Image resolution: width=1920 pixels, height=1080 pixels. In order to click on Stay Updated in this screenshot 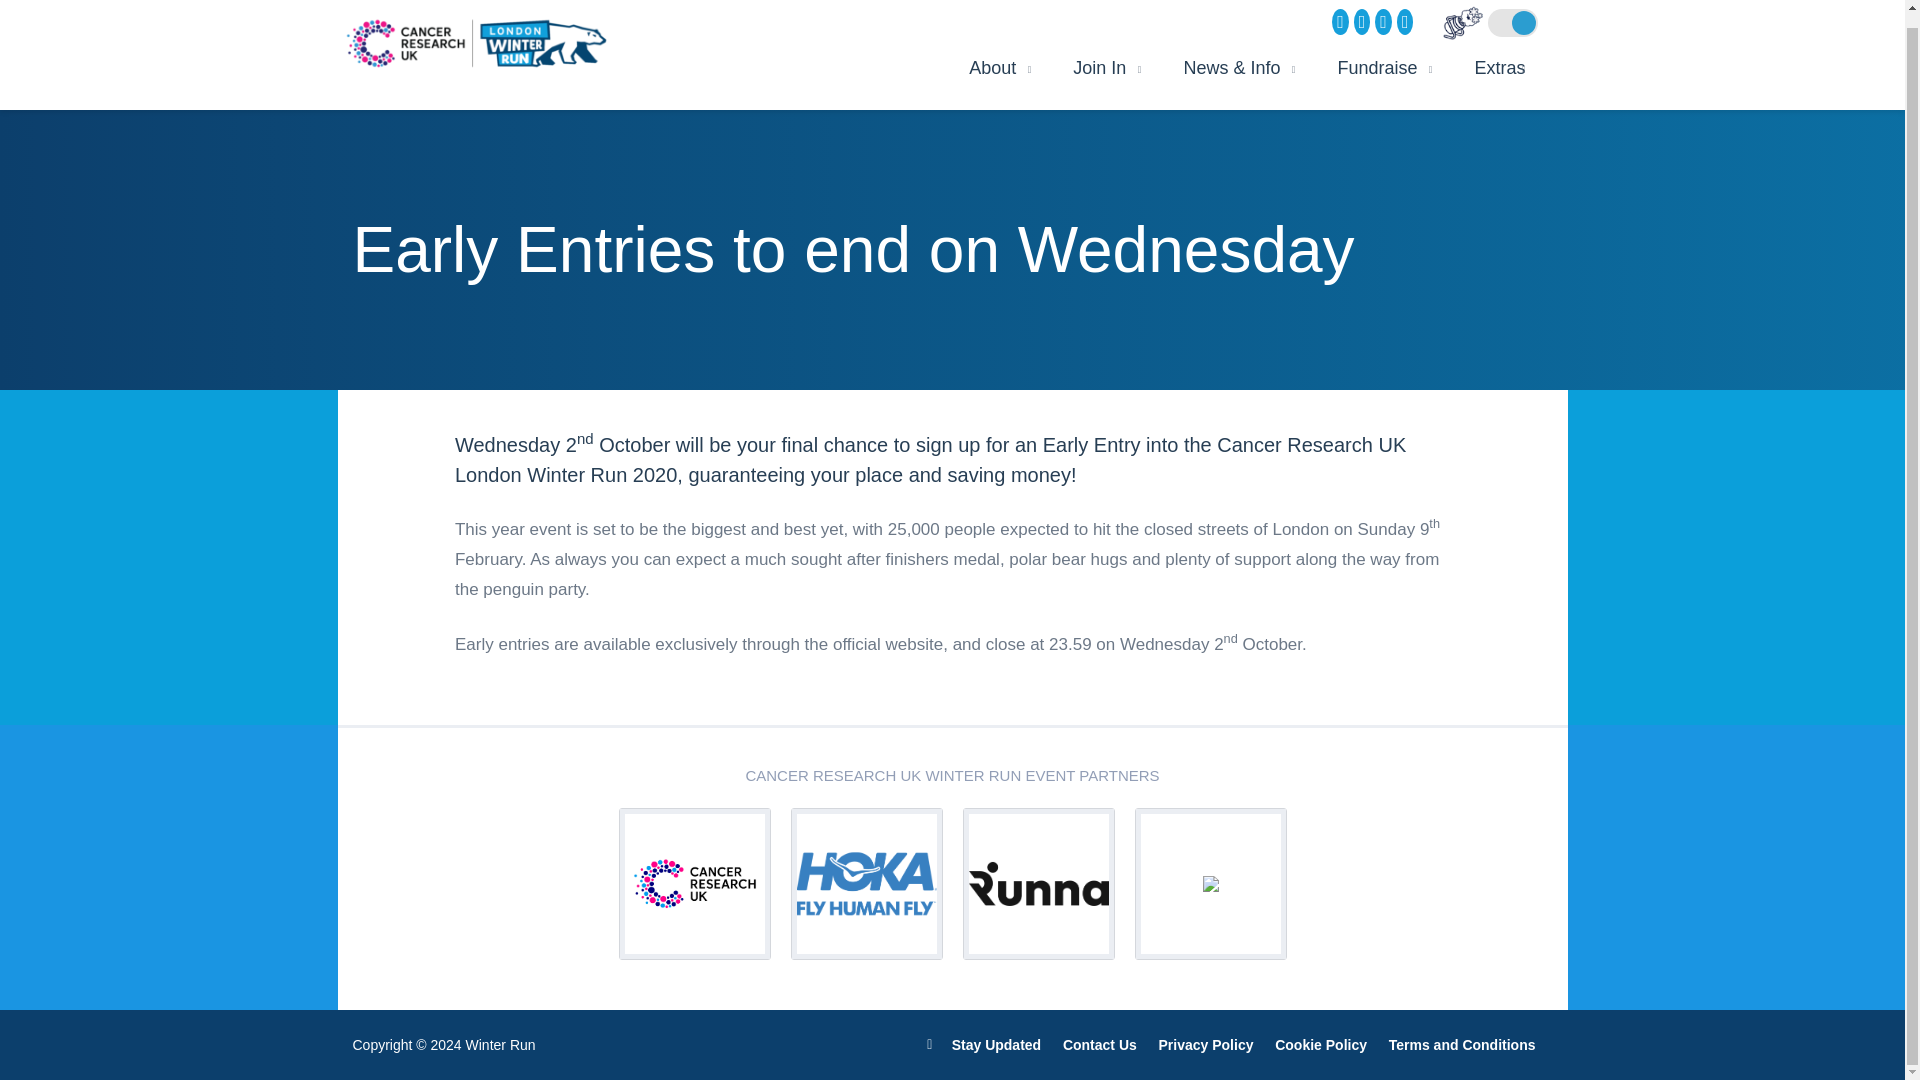, I will do `click(984, 1044)`.